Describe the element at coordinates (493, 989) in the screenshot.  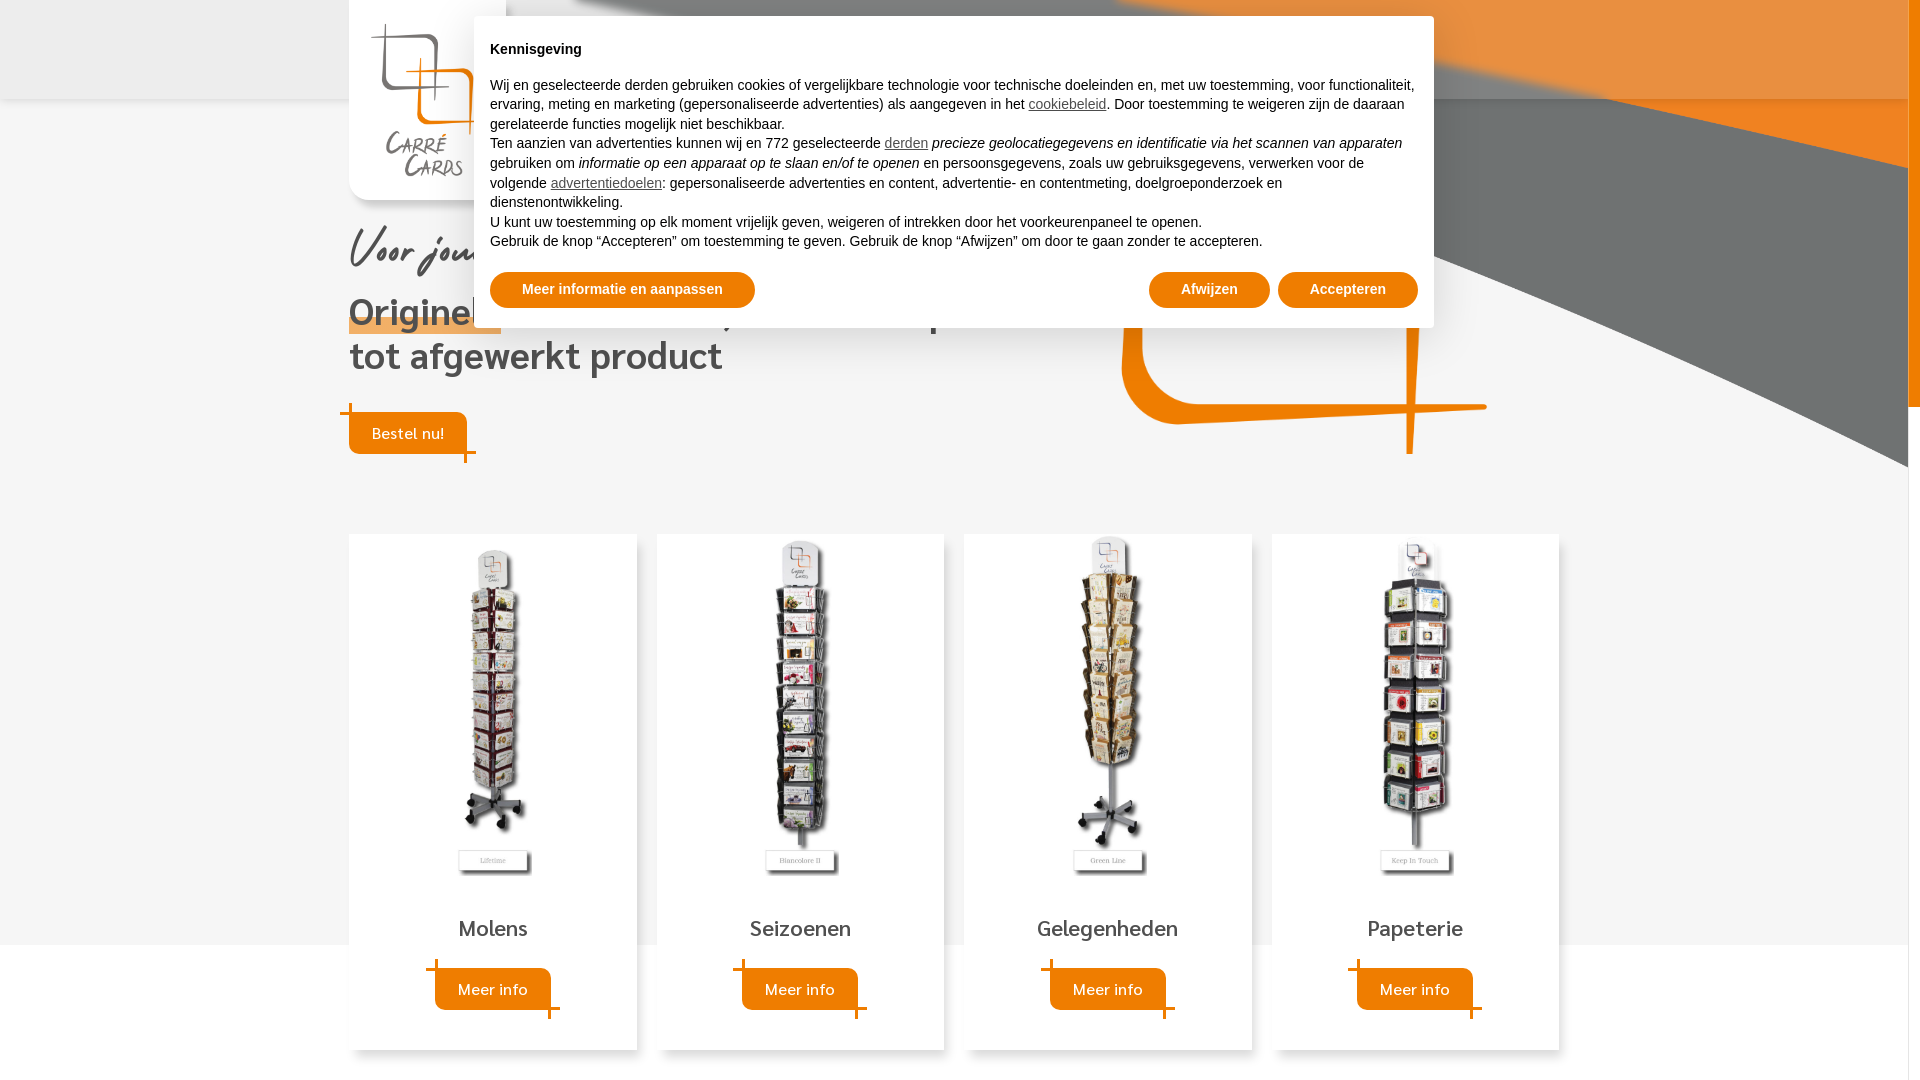
I see `Meer info` at that location.